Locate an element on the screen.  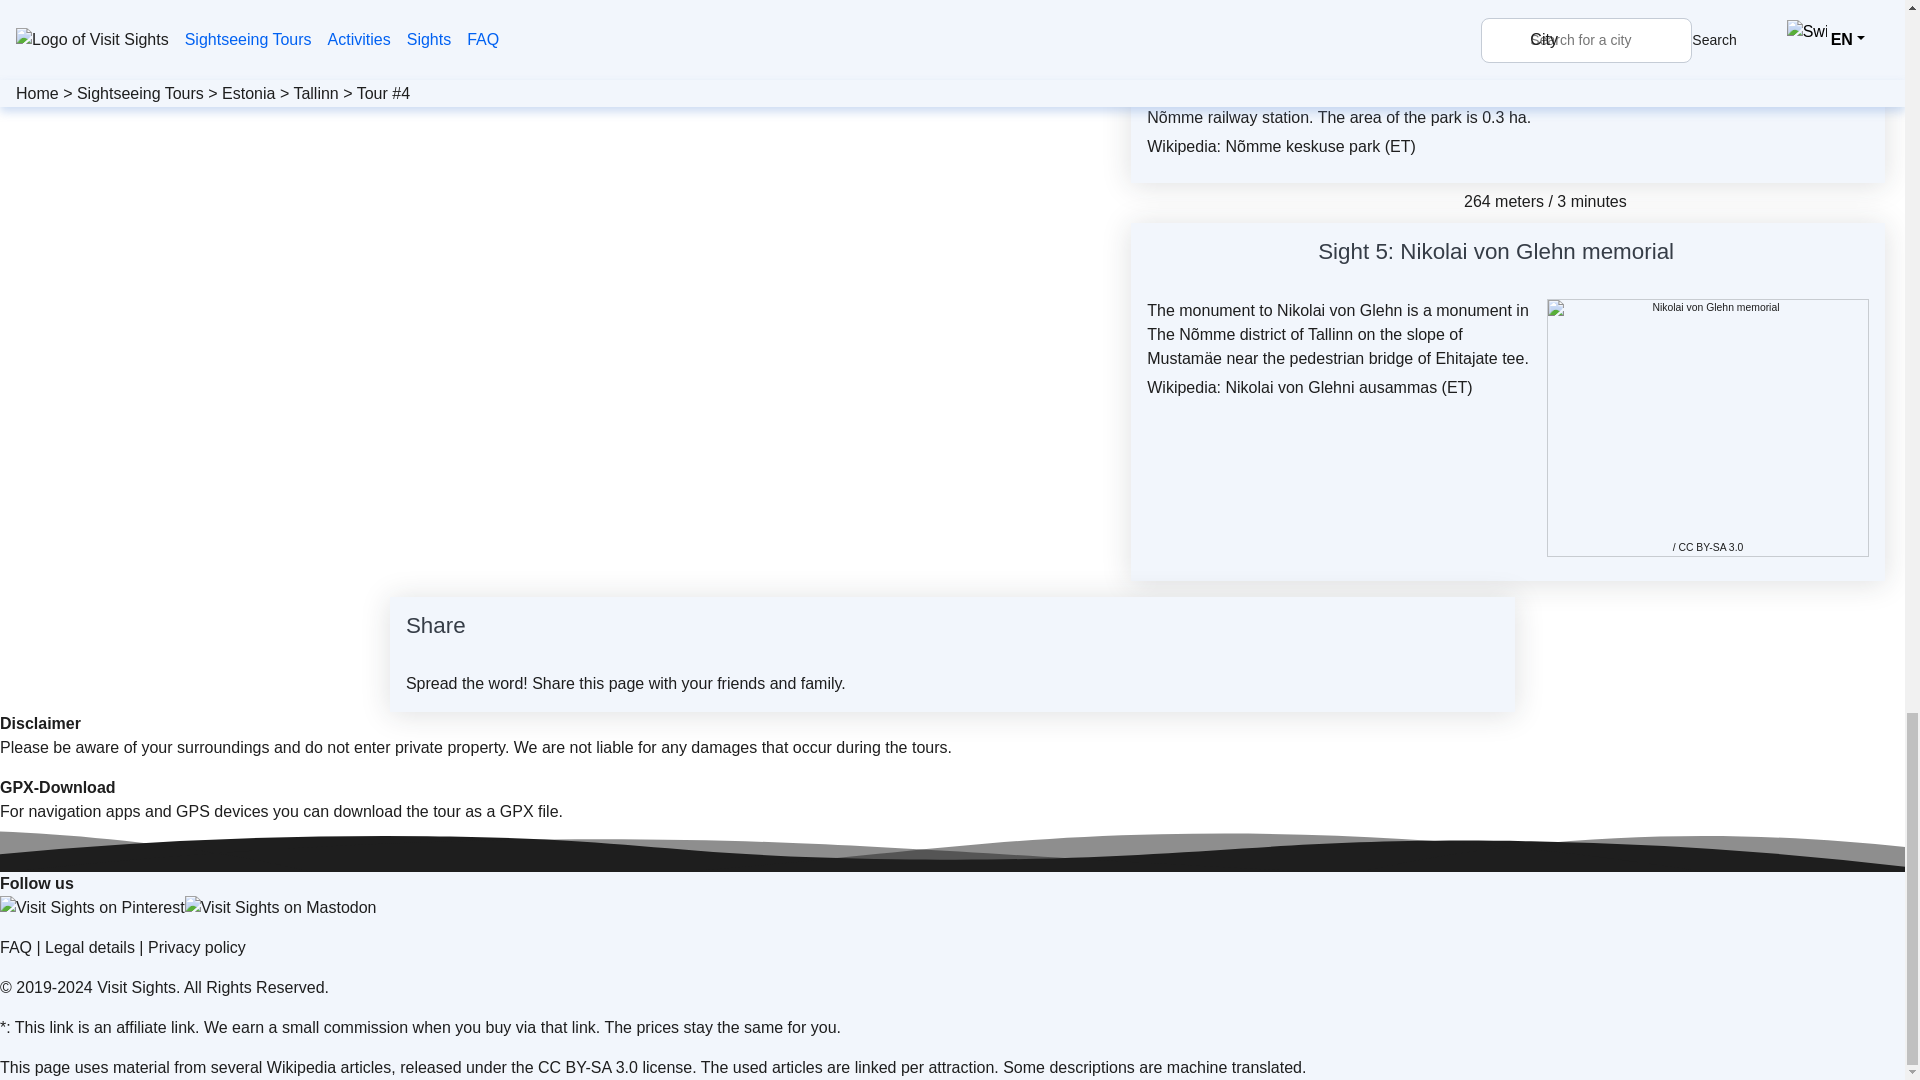
Show sight on map is located at coordinates (1686, 254).